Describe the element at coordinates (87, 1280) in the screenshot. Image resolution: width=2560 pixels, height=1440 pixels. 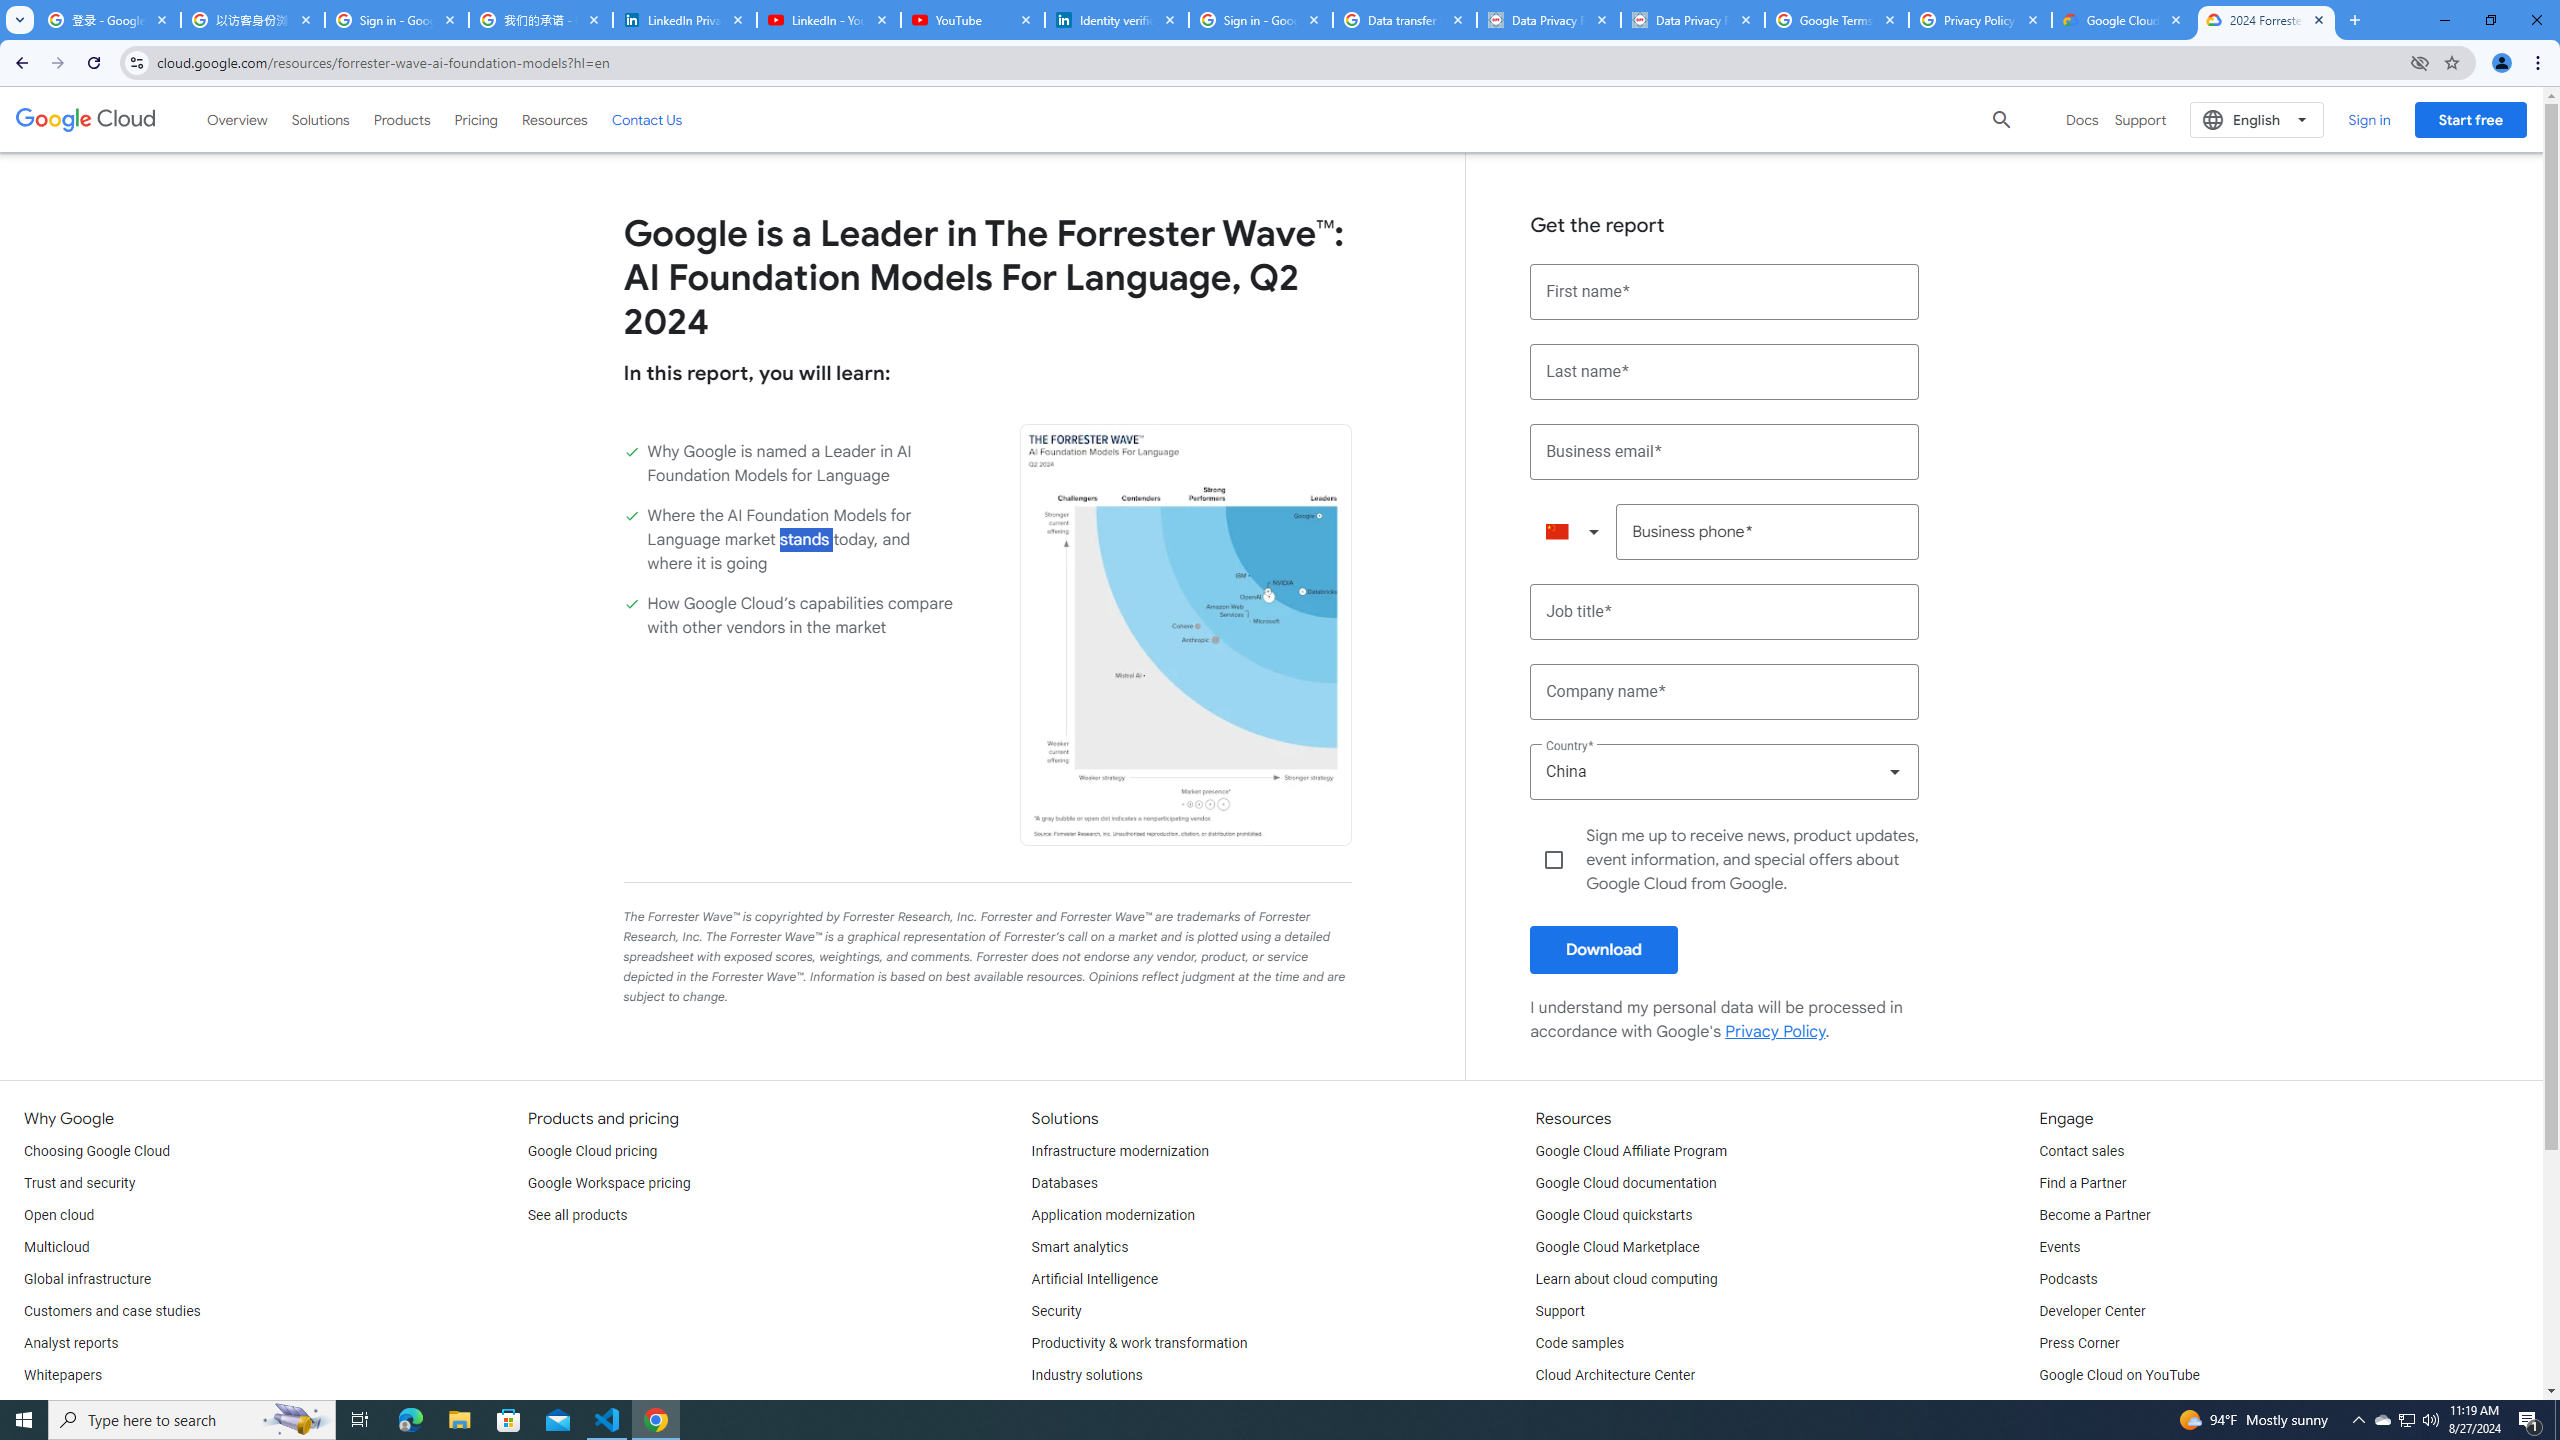
I see `Global infrastructure` at that location.